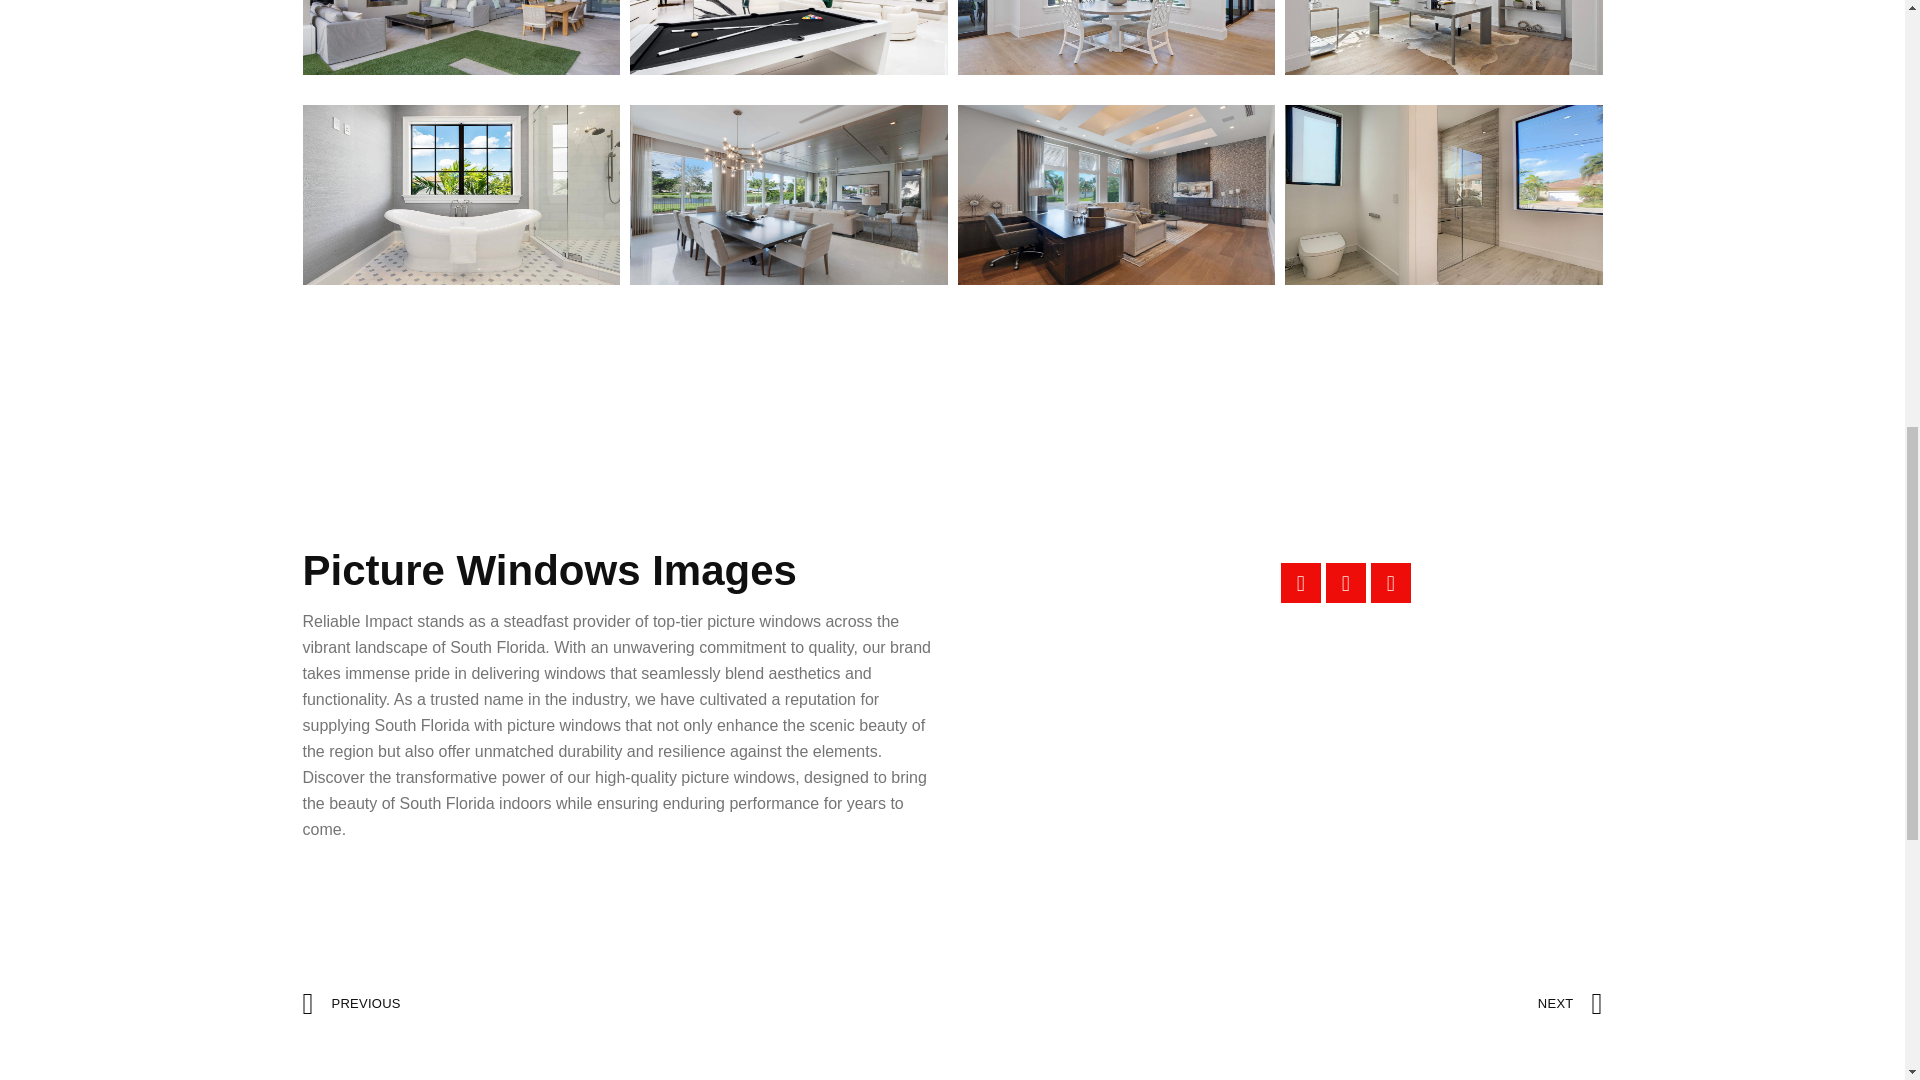 This screenshot has width=1920, height=1080. What do you see at coordinates (461, 194) in the screenshot?
I see `Picture Windows custom glass in South Florida` at bounding box center [461, 194].